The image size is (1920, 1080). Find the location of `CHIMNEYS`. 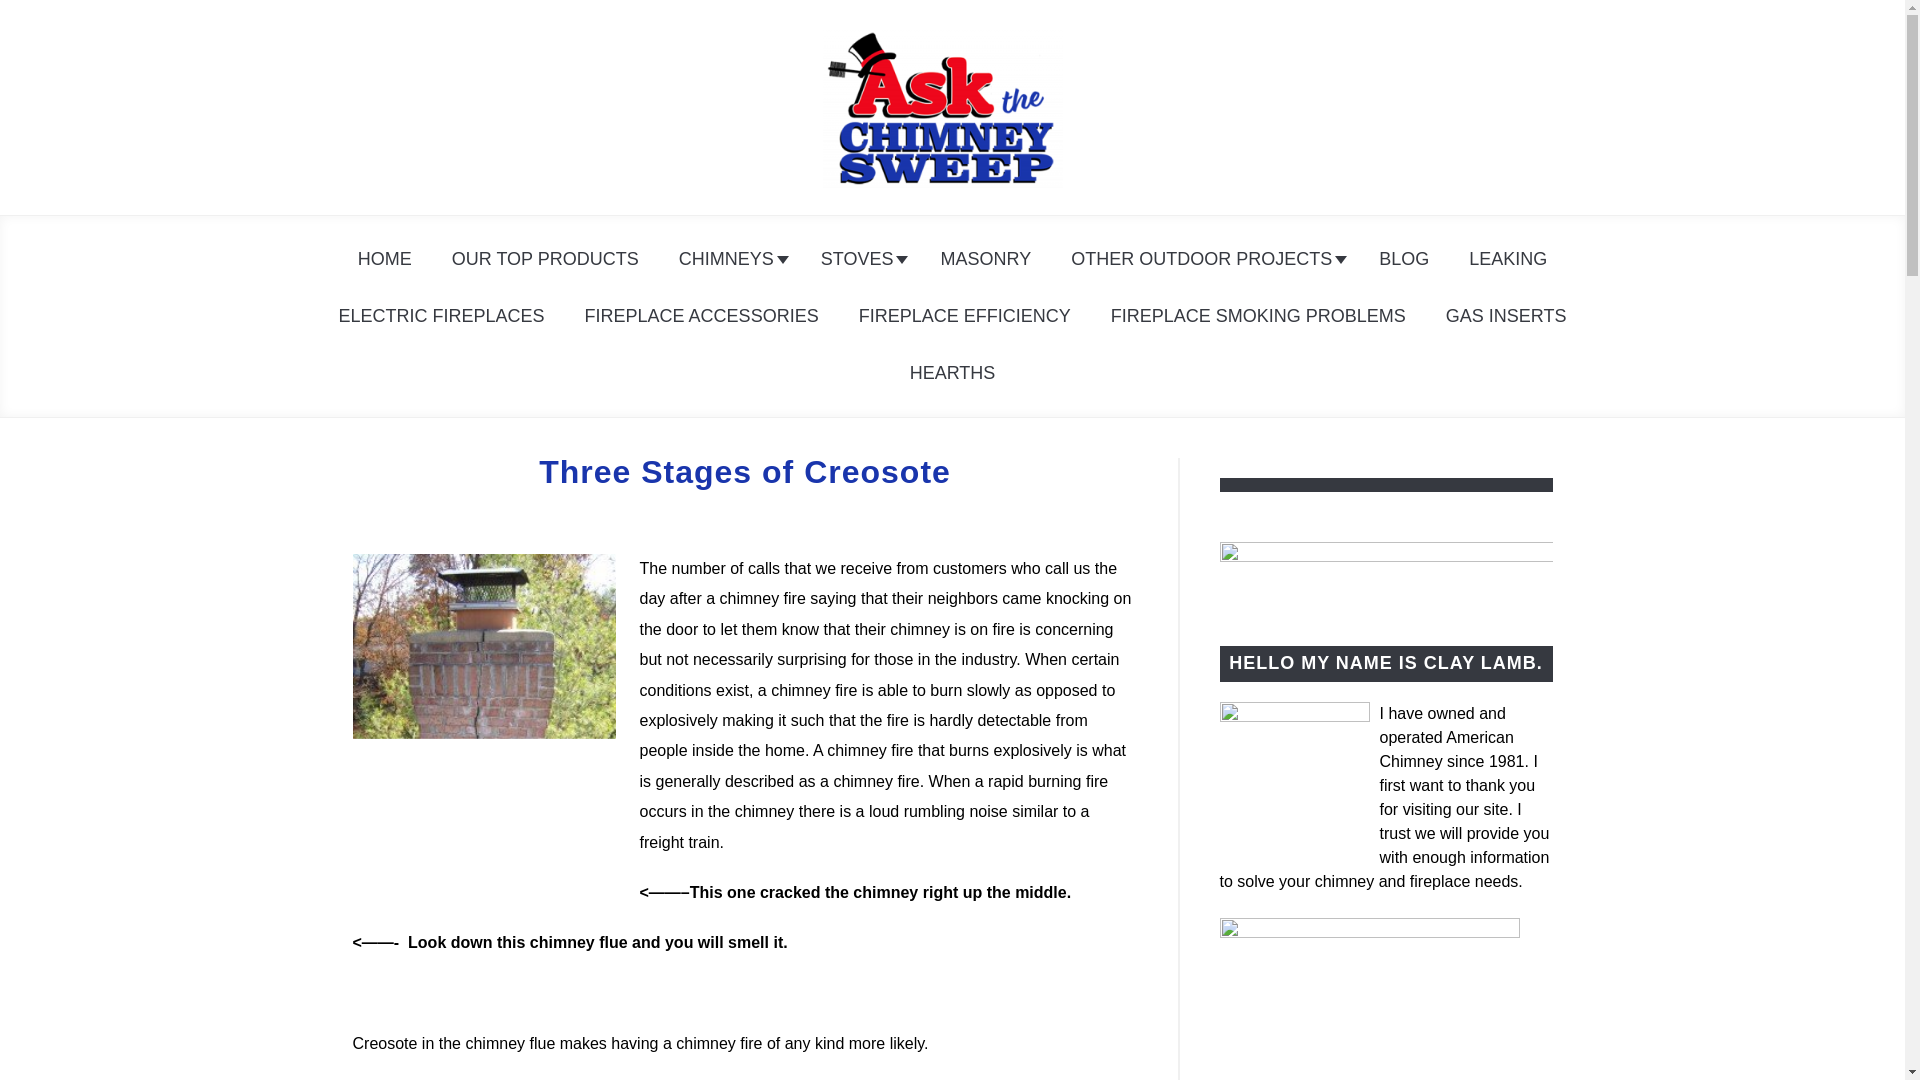

CHIMNEYS is located at coordinates (729, 259).